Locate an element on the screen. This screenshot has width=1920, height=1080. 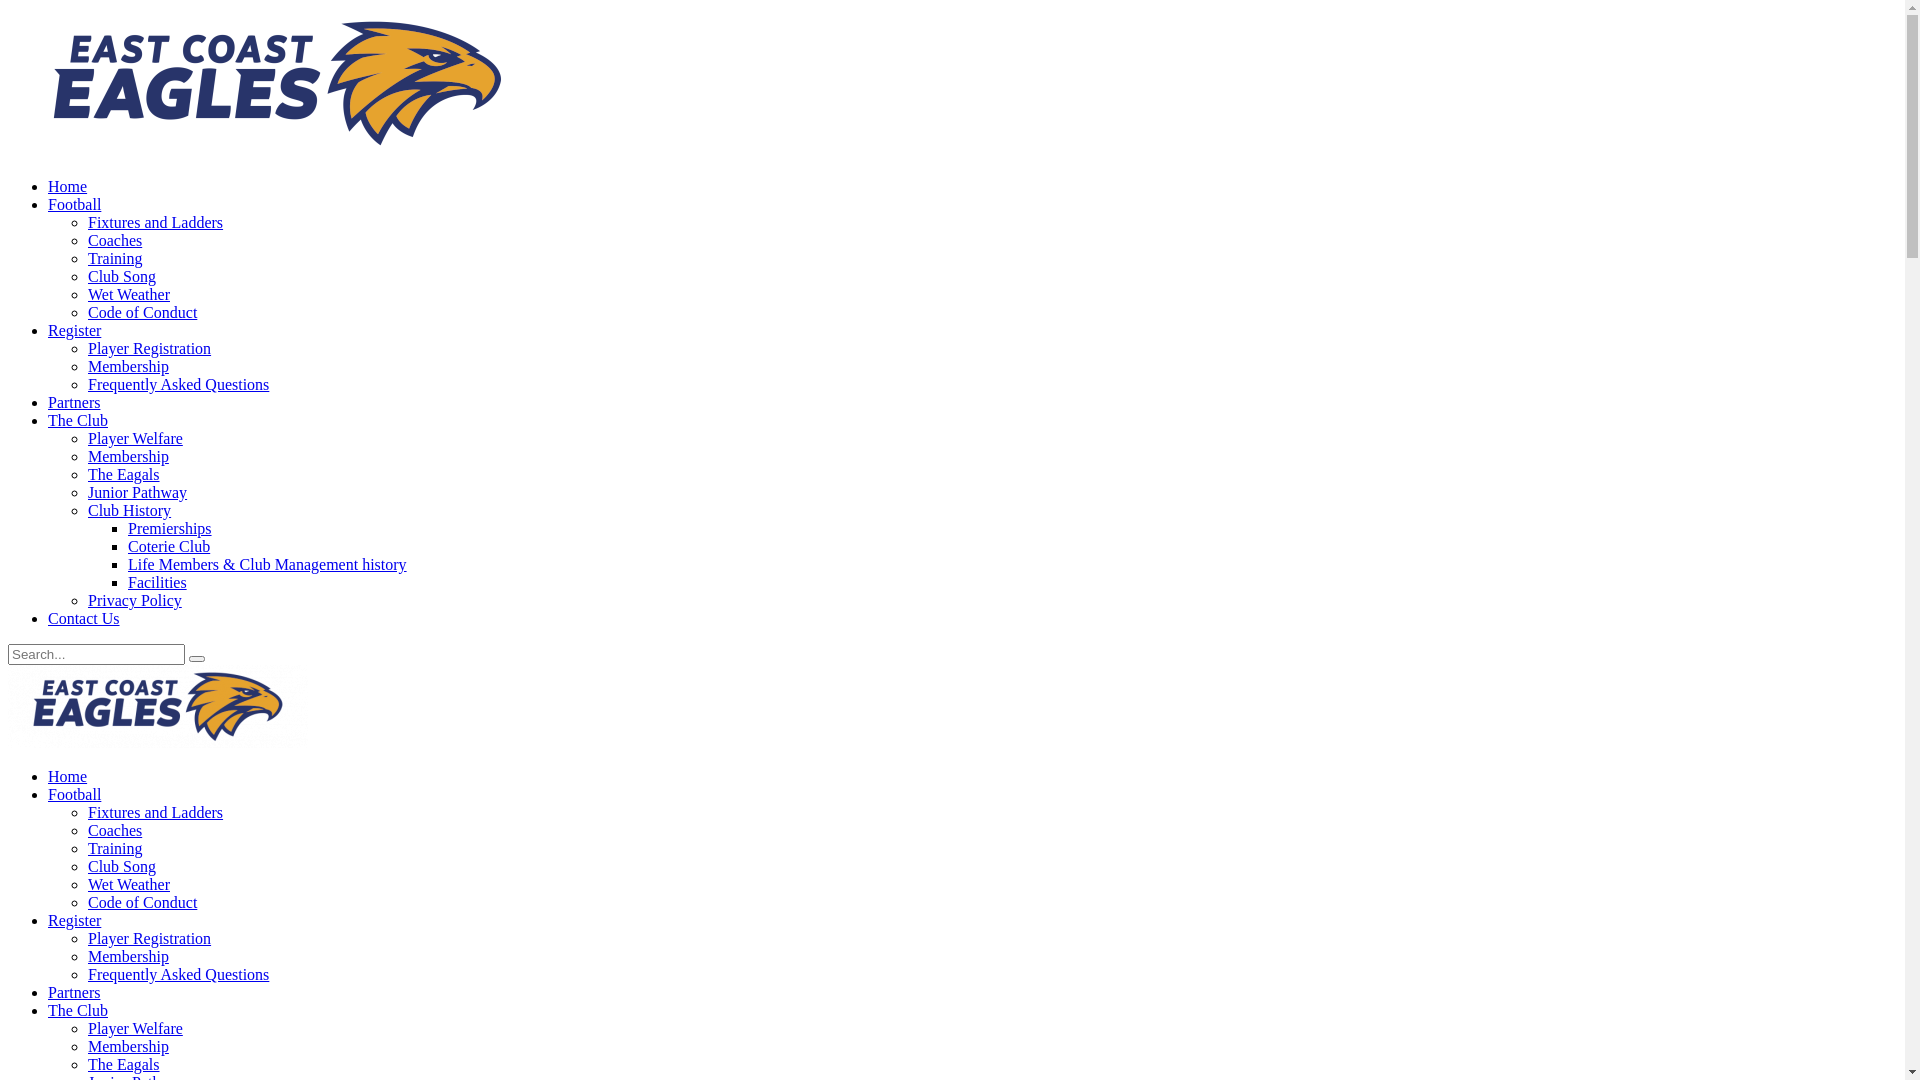
The Eagals is located at coordinates (124, 474).